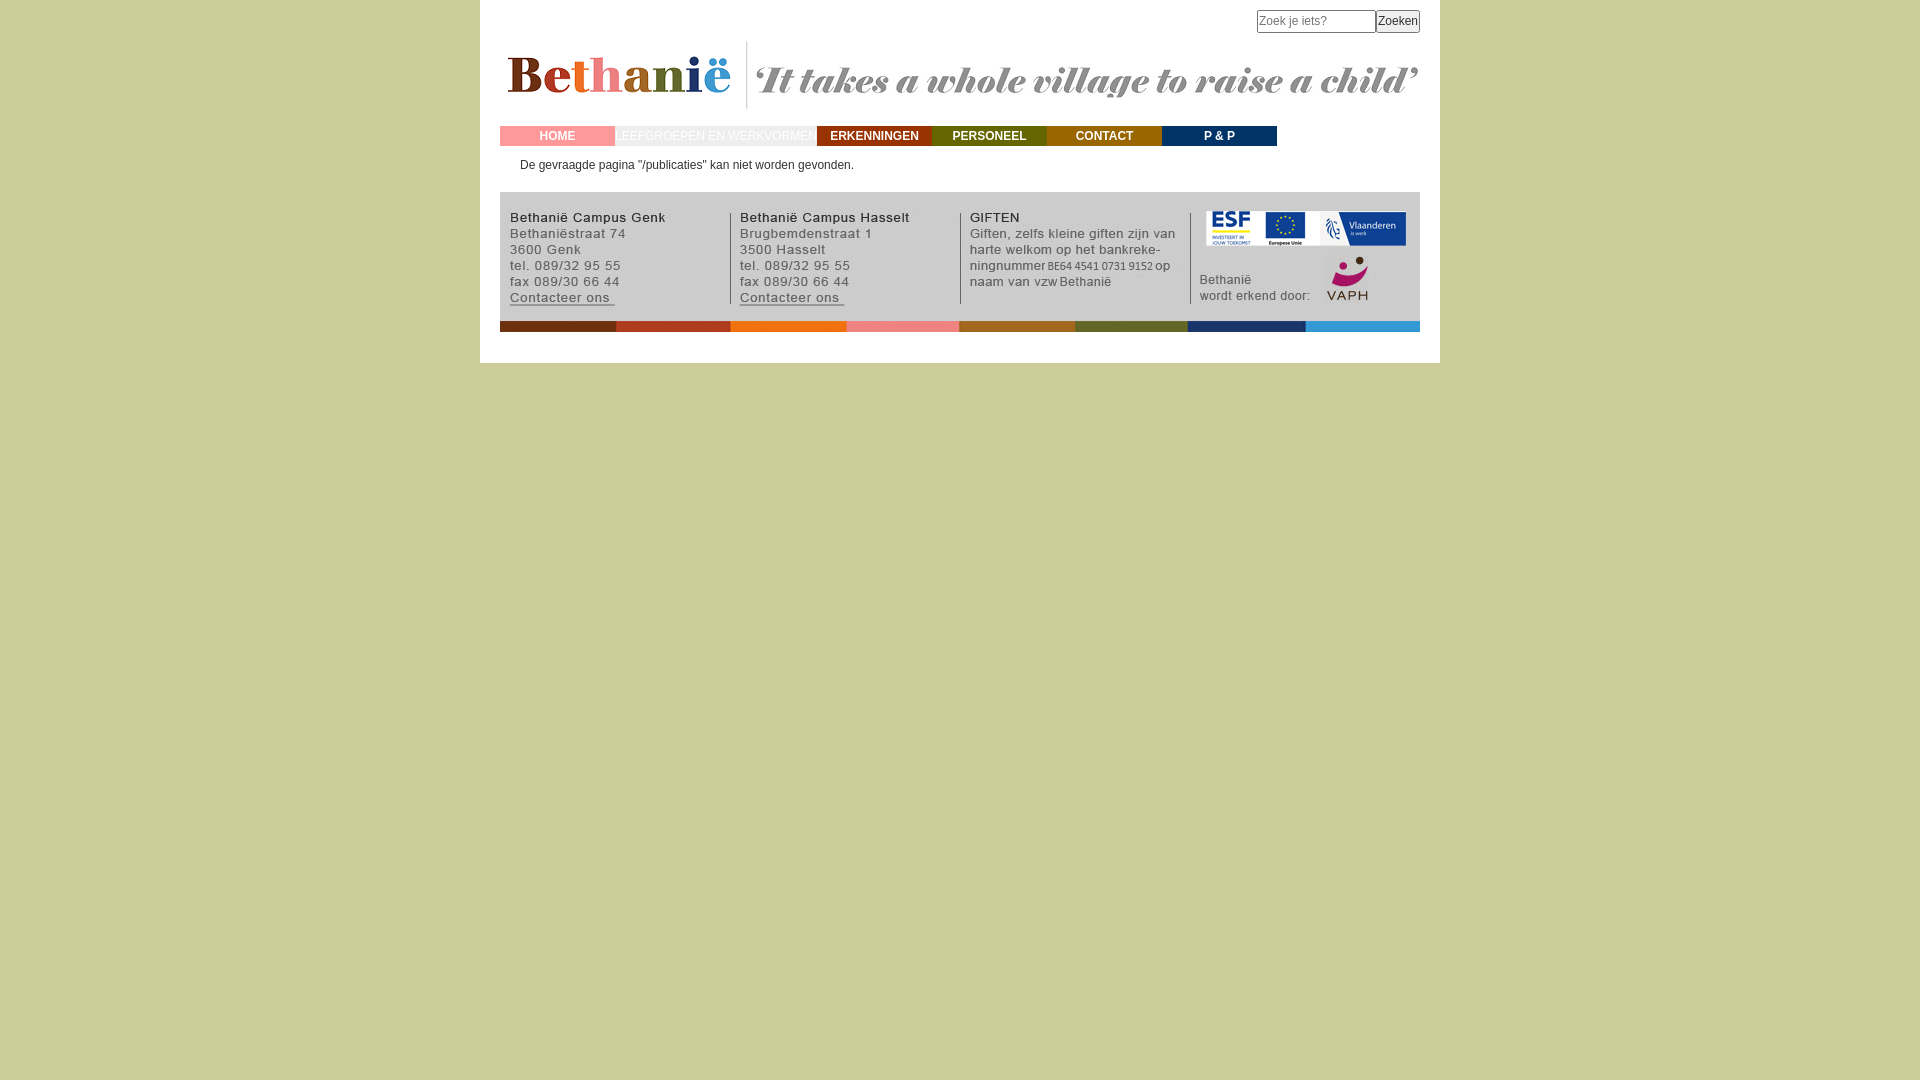 The width and height of the screenshot is (1920, 1080). What do you see at coordinates (1104, 136) in the screenshot?
I see `CONTACT` at bounding box center [1104, 136].